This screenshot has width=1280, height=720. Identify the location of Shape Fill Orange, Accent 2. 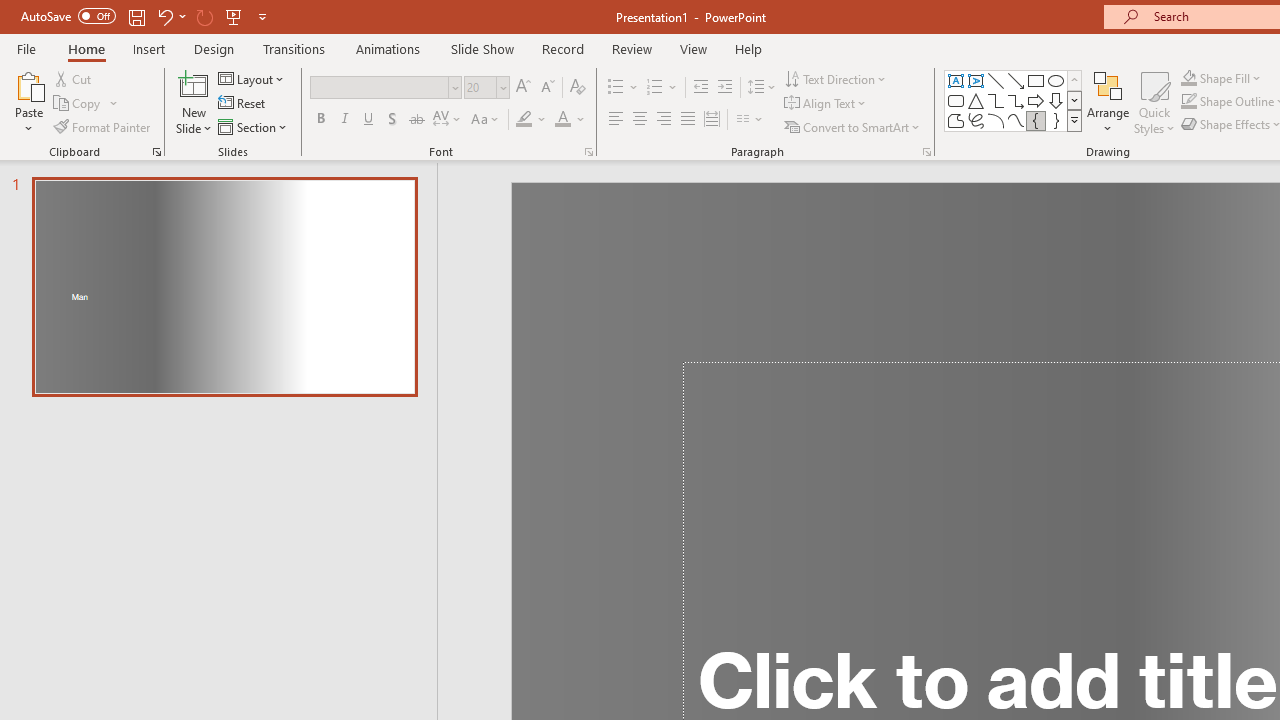
(1188, 78).